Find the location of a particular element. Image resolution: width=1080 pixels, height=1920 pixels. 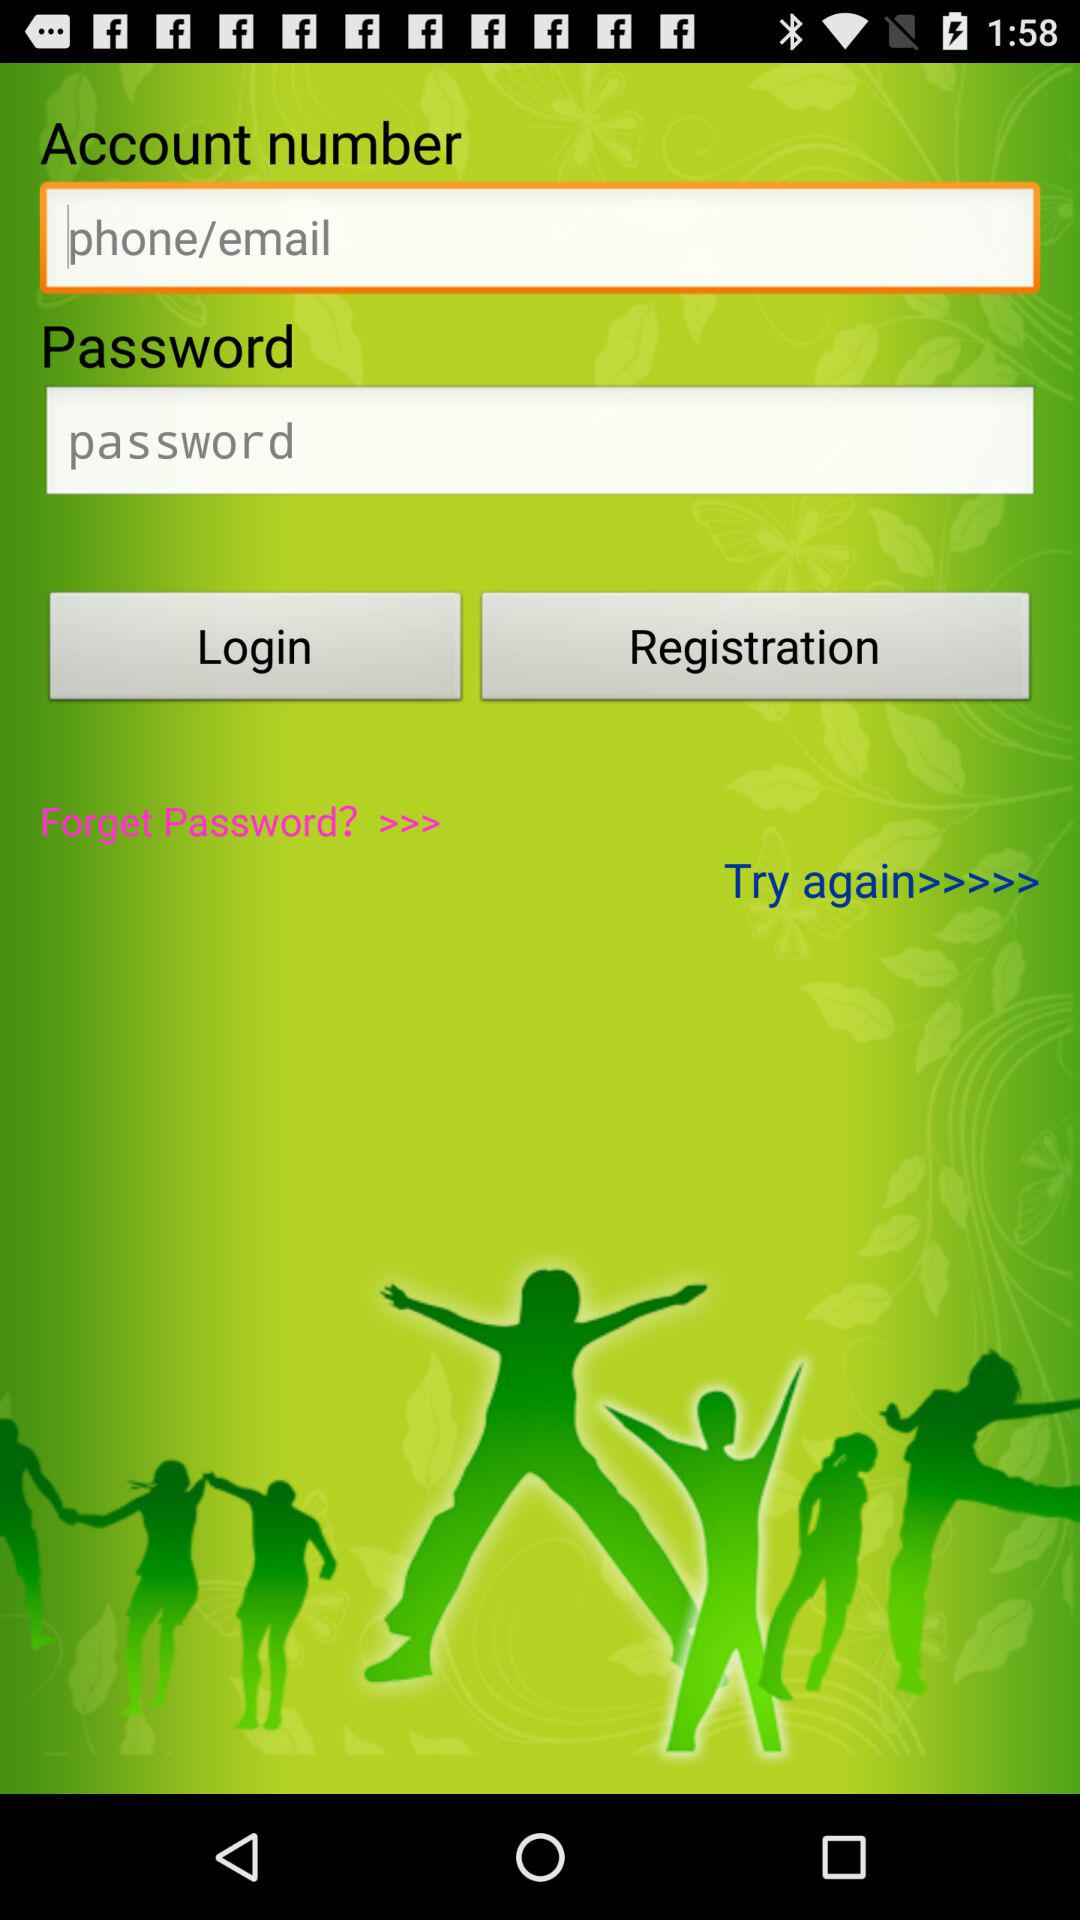

choose the item below the login item is located at coordinates (240, 820).